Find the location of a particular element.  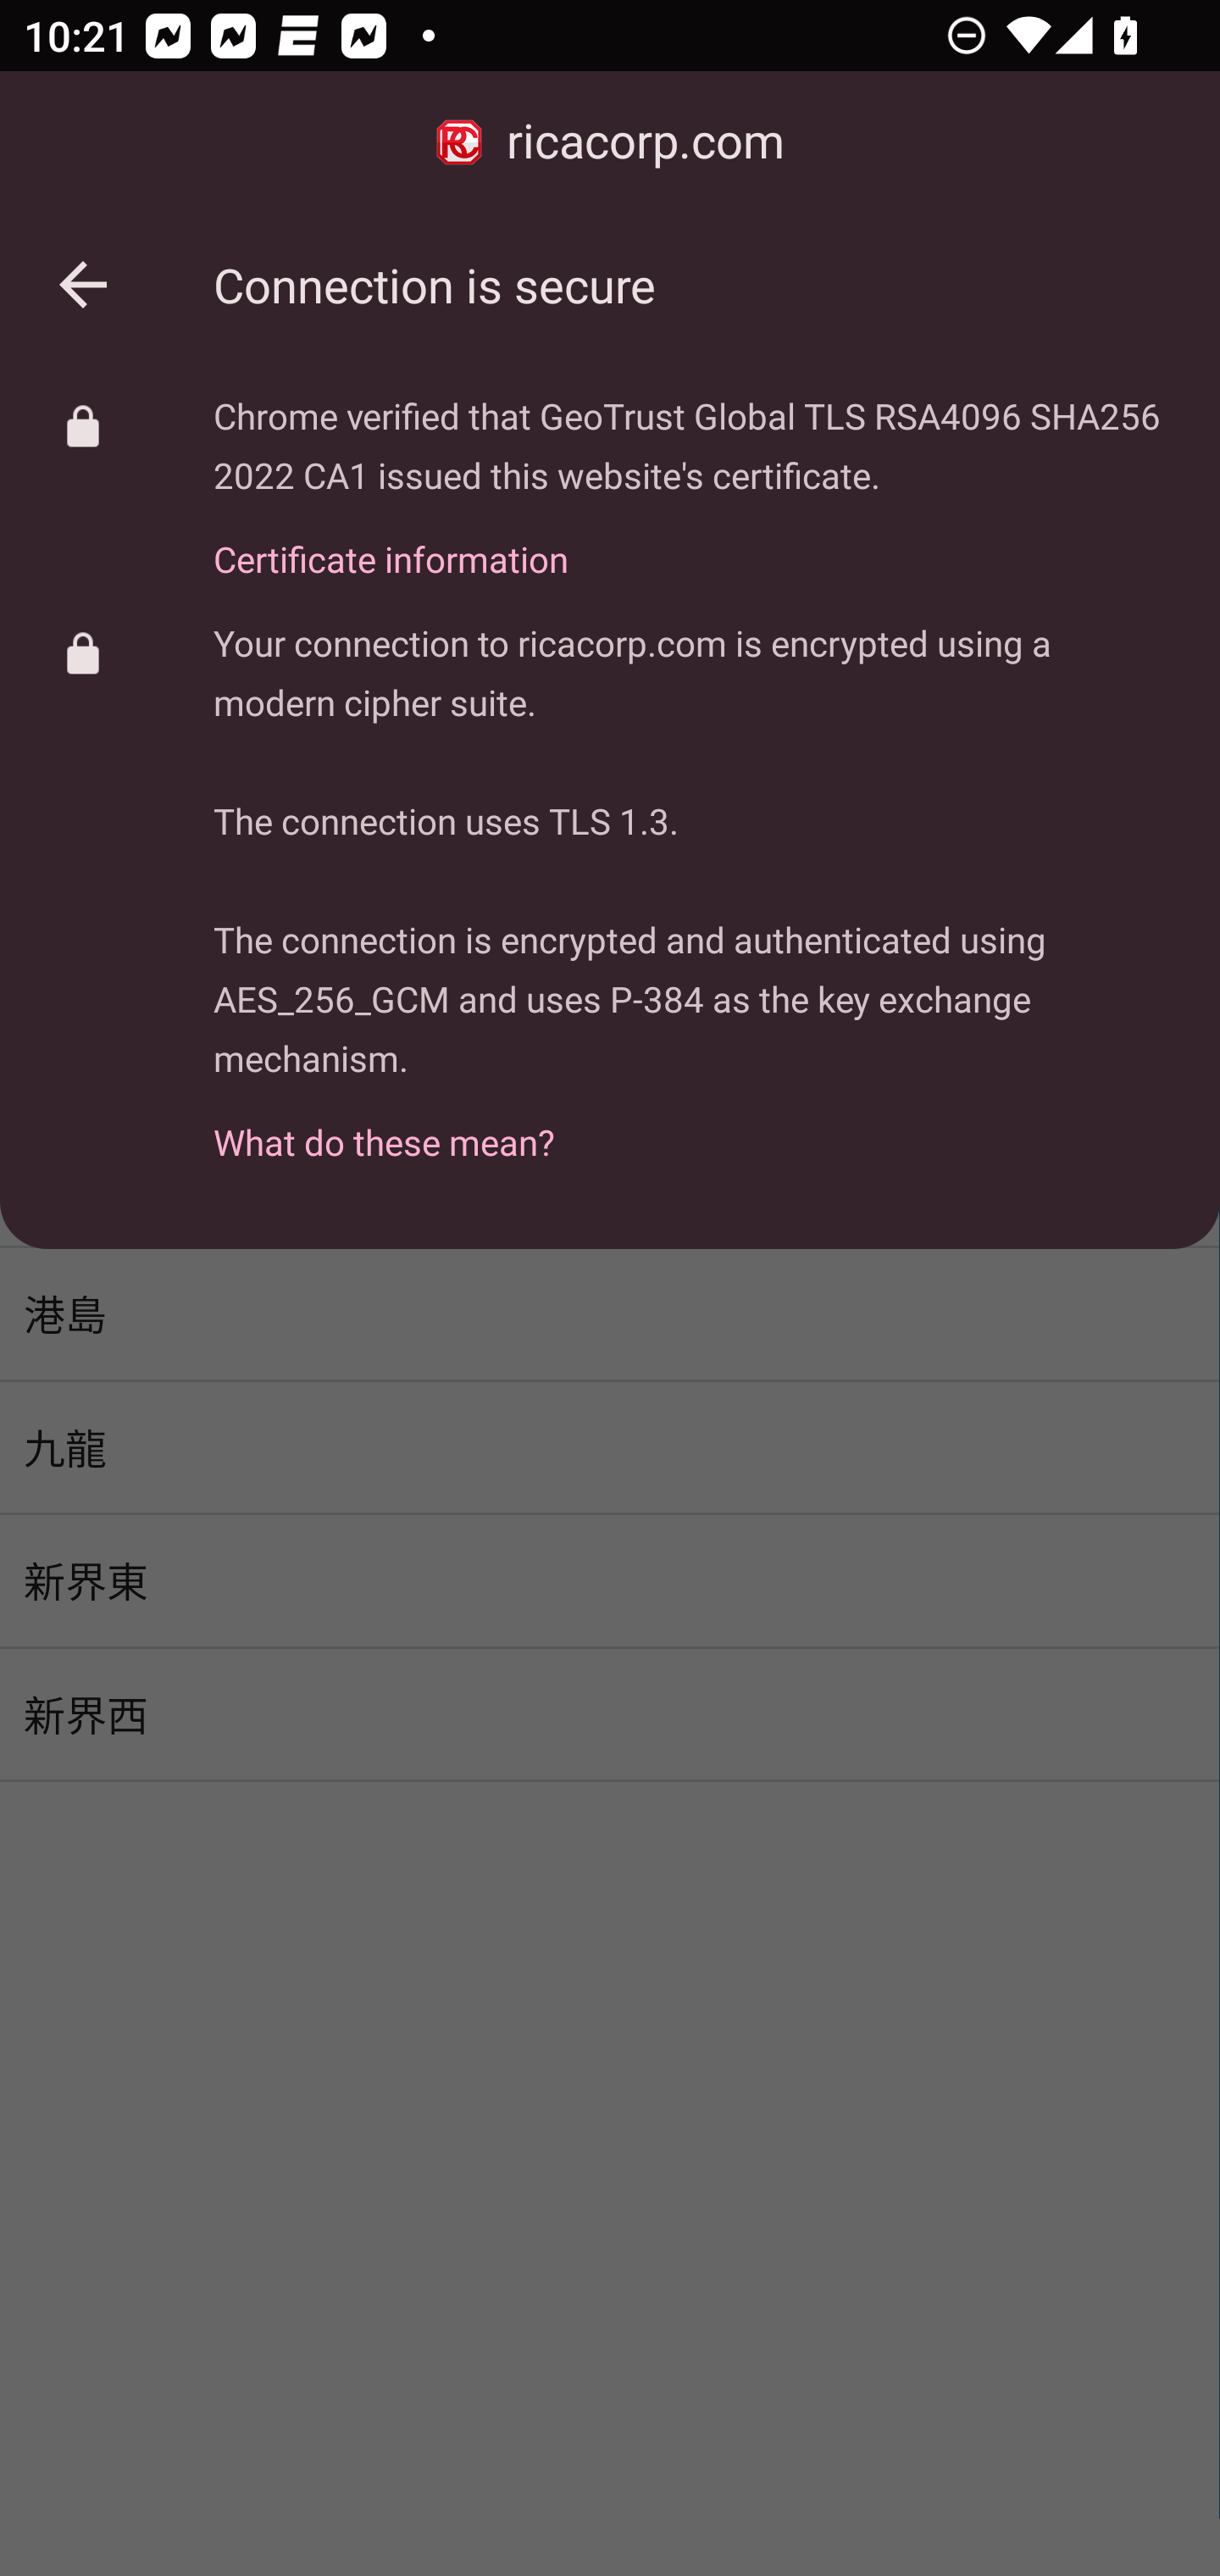

What do these mean? is located at coordinates (692, 1124).